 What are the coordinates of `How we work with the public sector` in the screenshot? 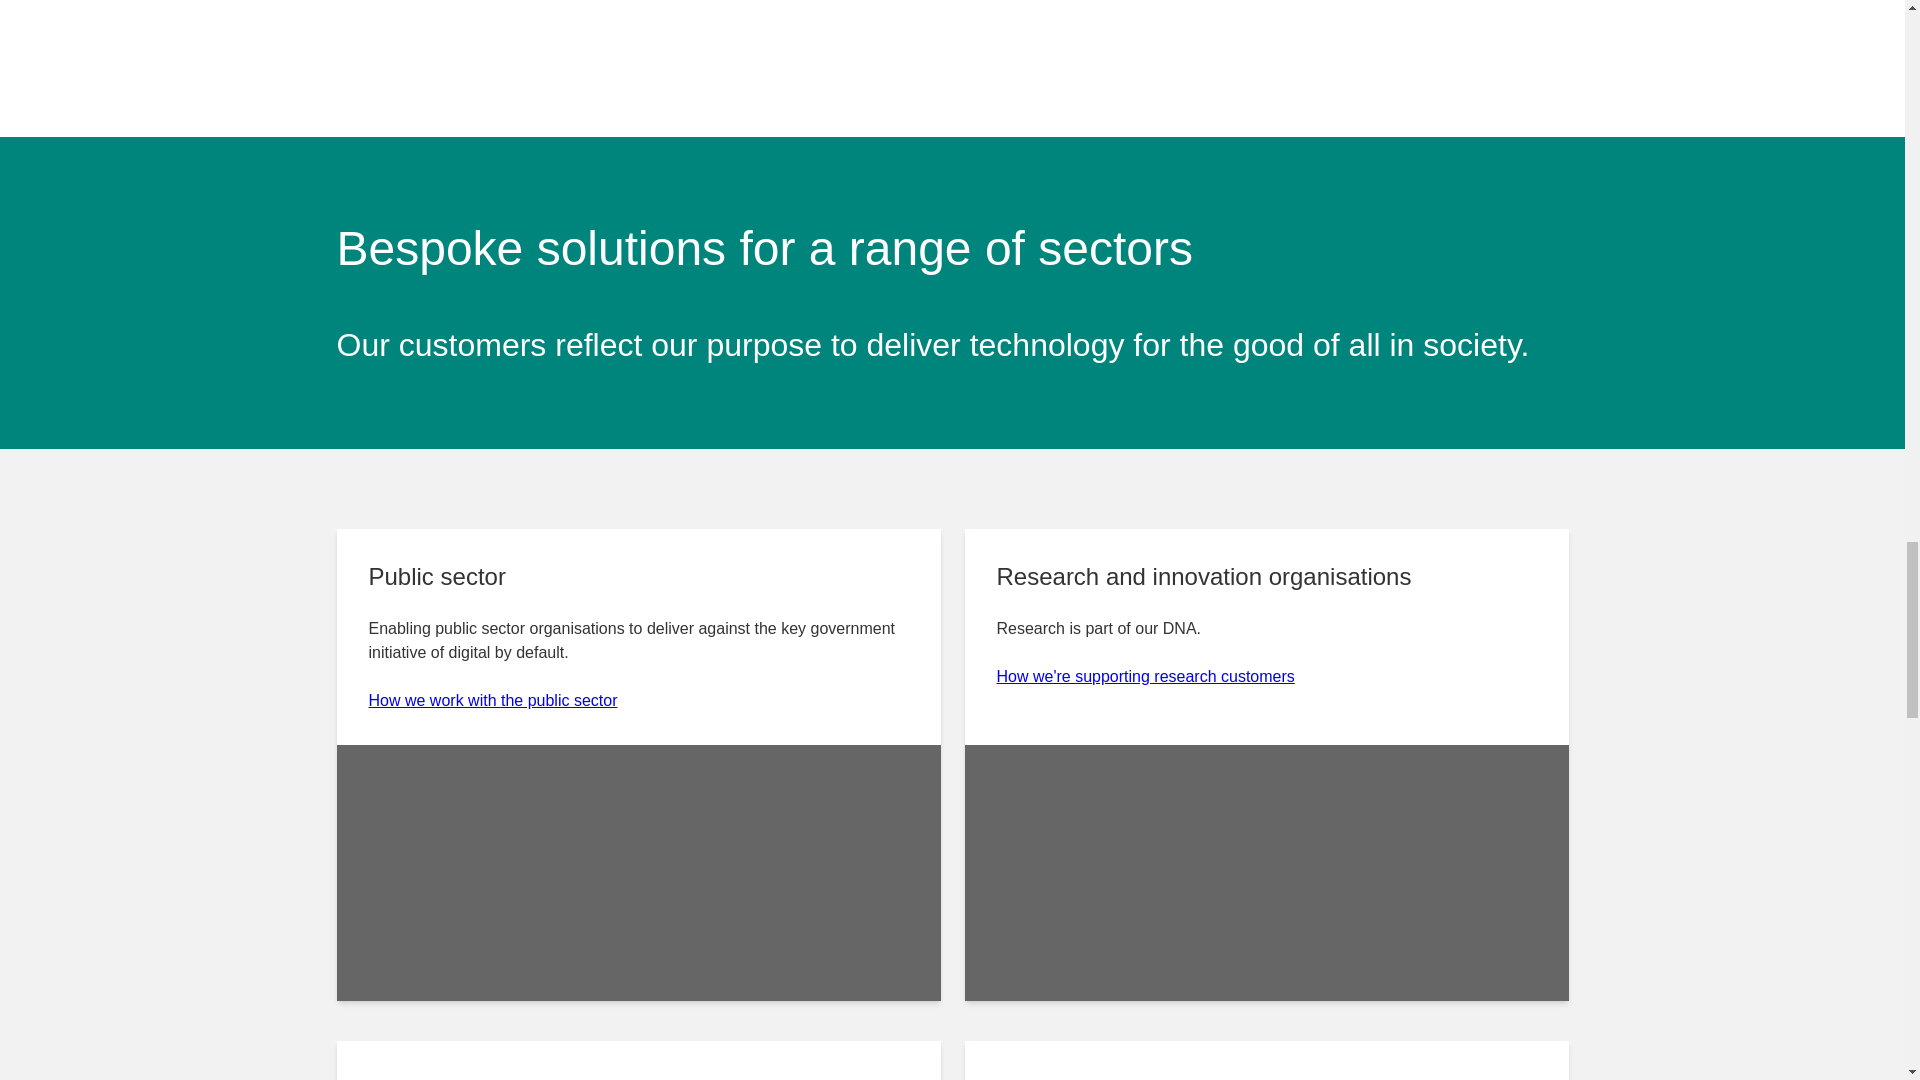 It's located at (492, 700).